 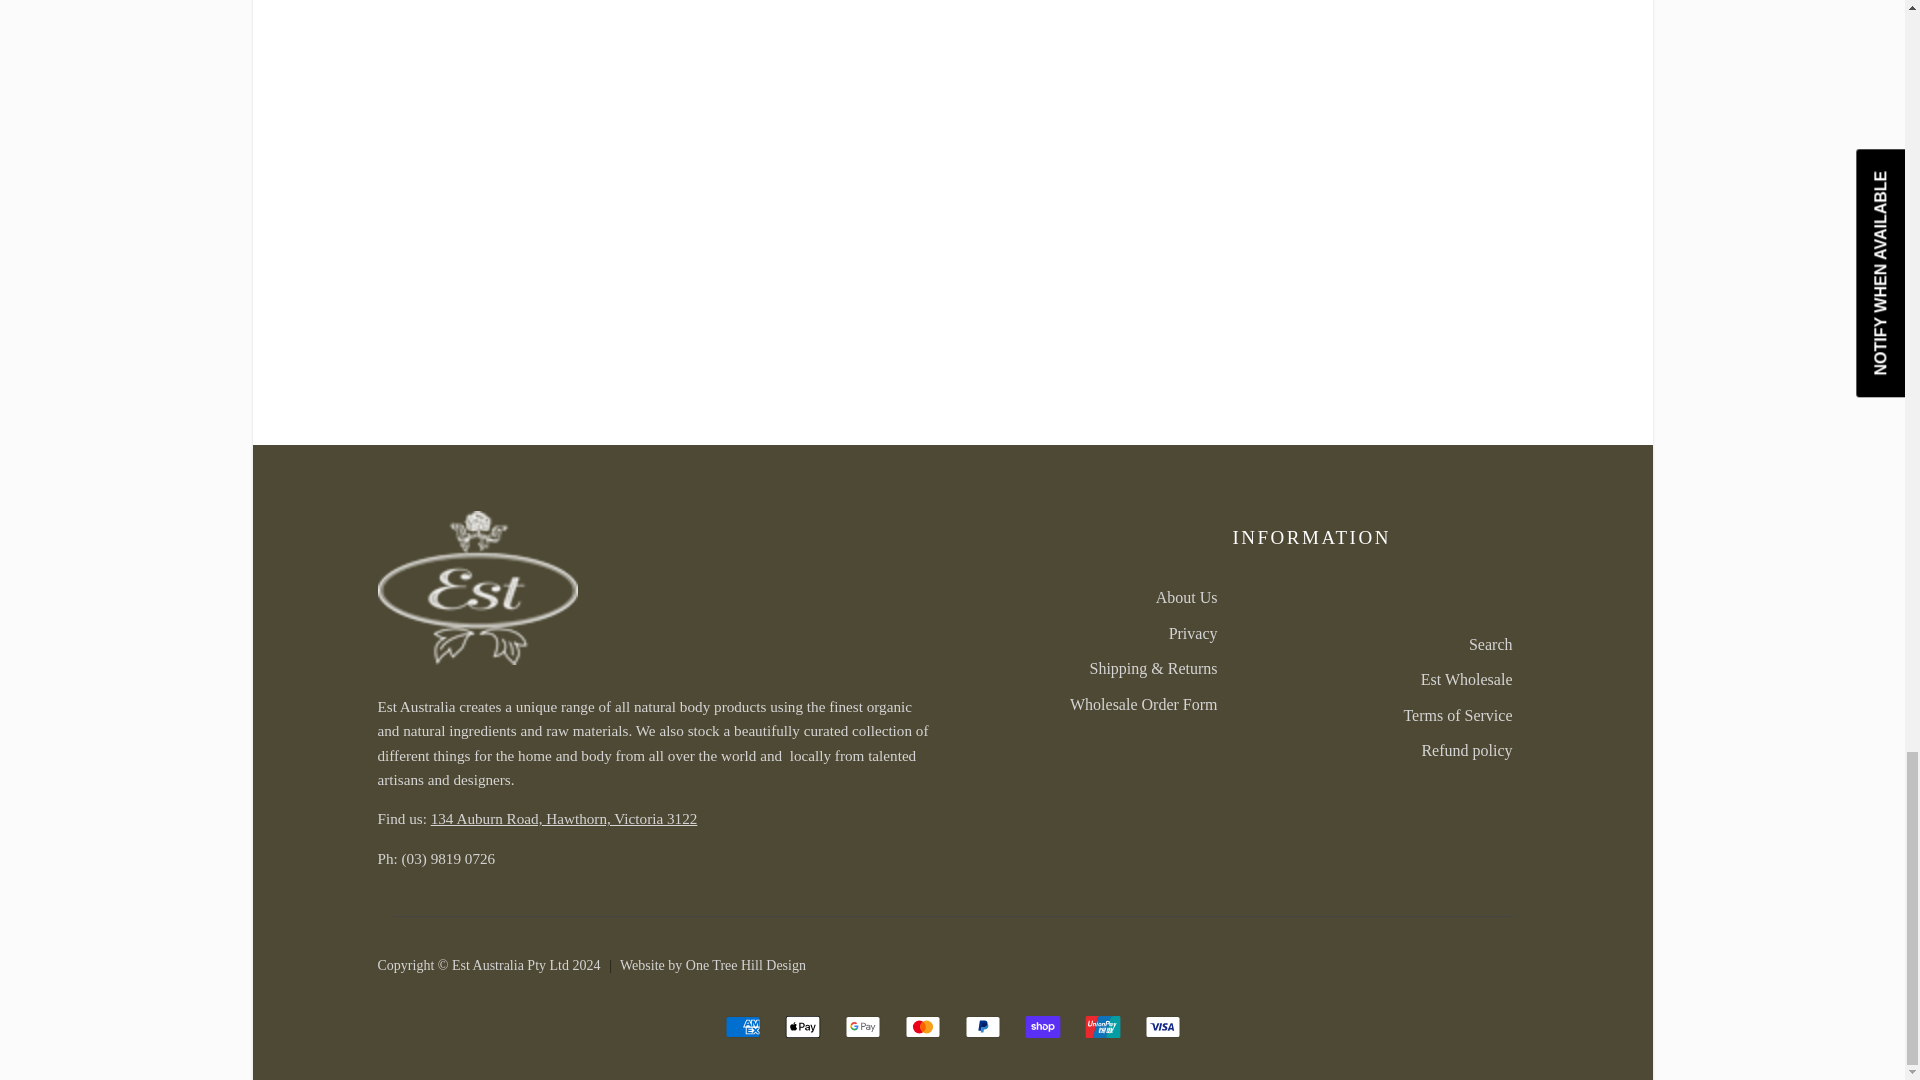 What do you see at coordinates (1102, 1026) in the screenshot?
I see `Union Pay` at bounding box center [1102, 1026].